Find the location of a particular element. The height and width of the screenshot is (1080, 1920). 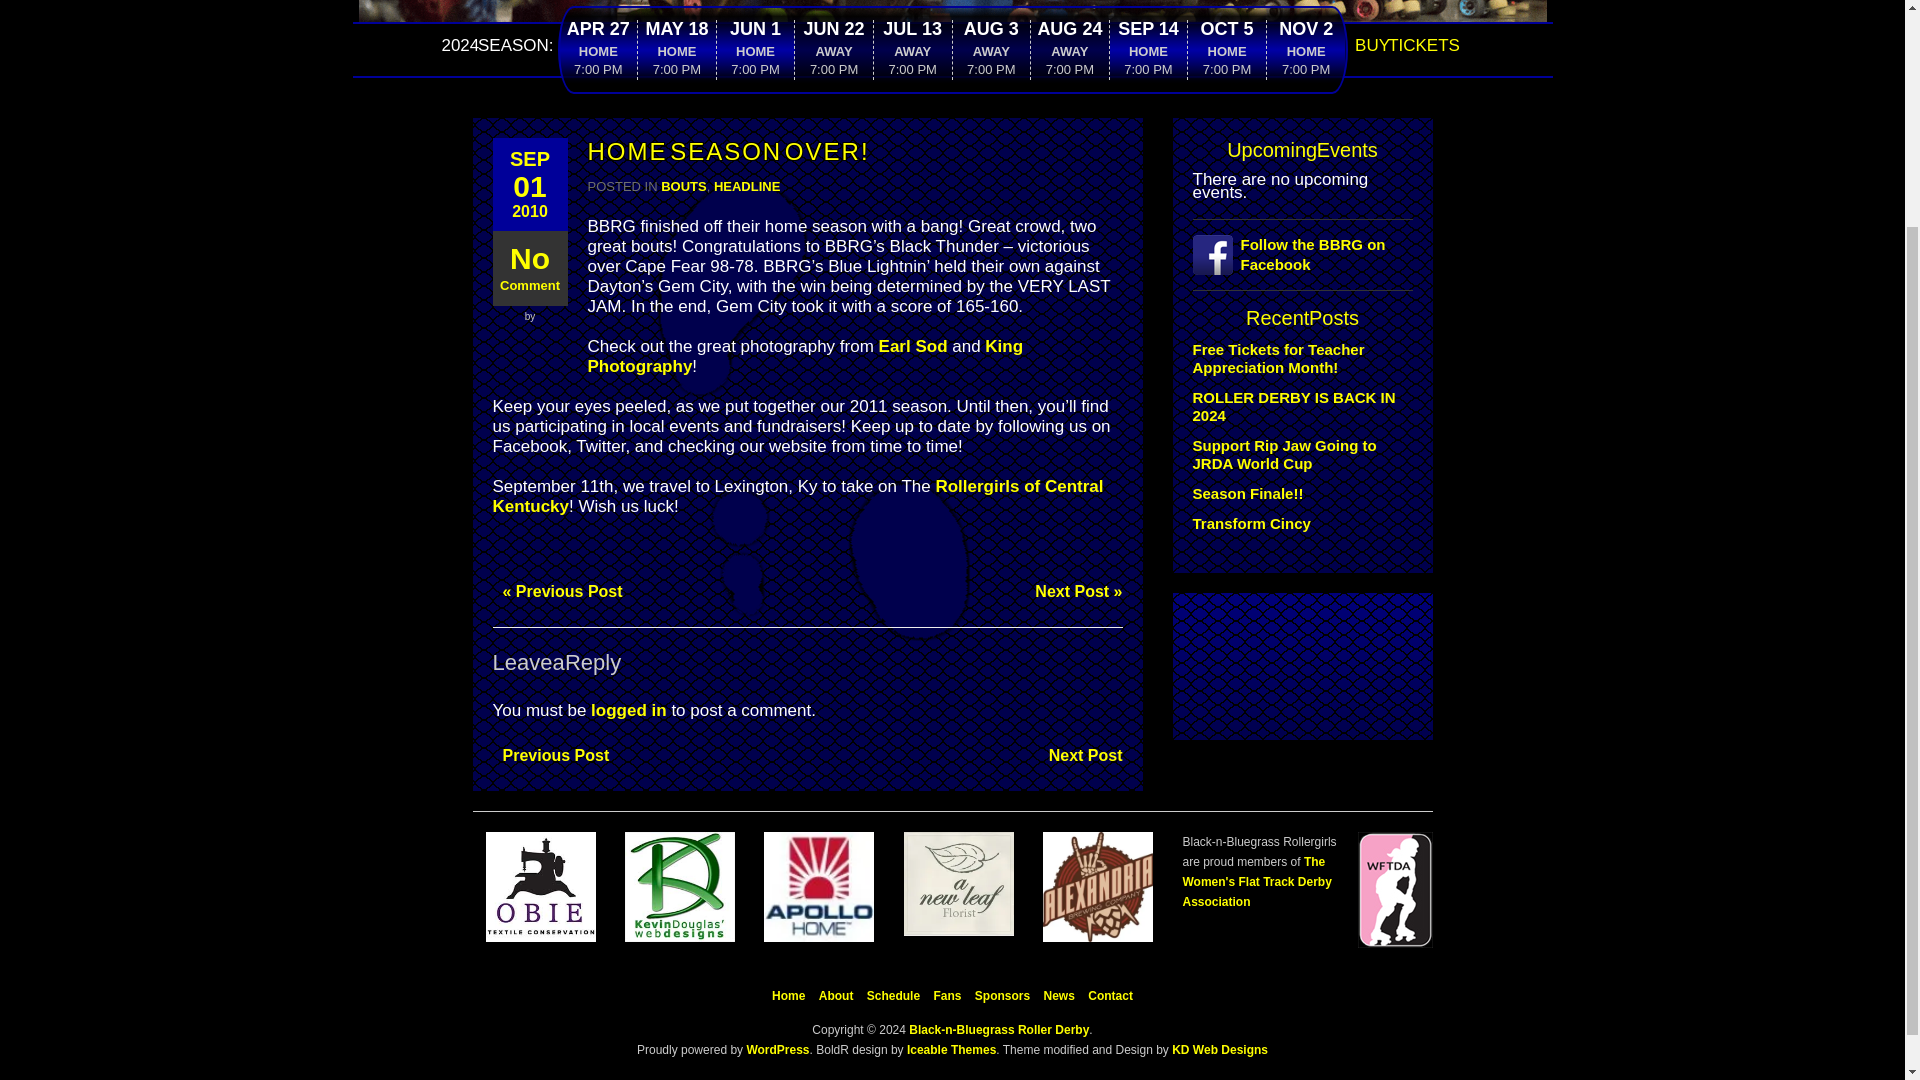

Home Season Over! is located at coordinates (728, 152).